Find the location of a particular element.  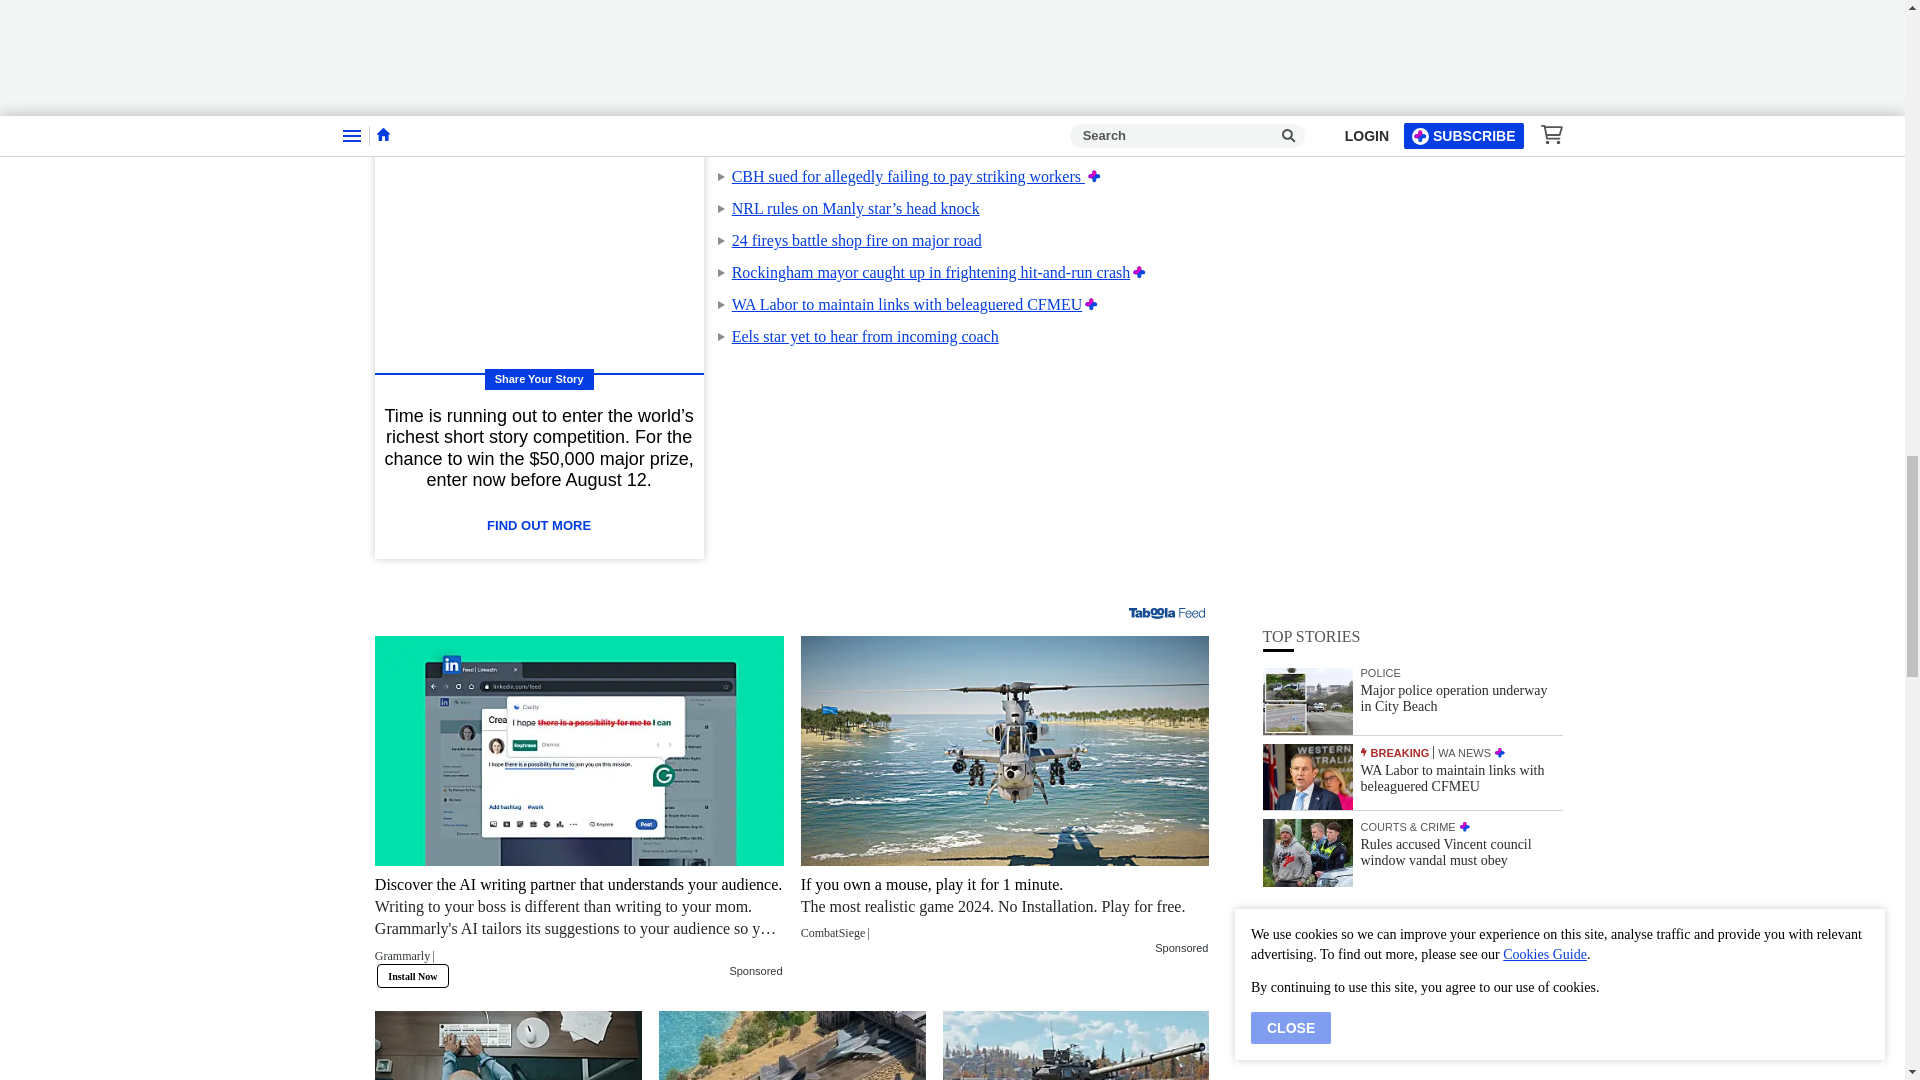

Premium is located at coordinates (1139, 272).